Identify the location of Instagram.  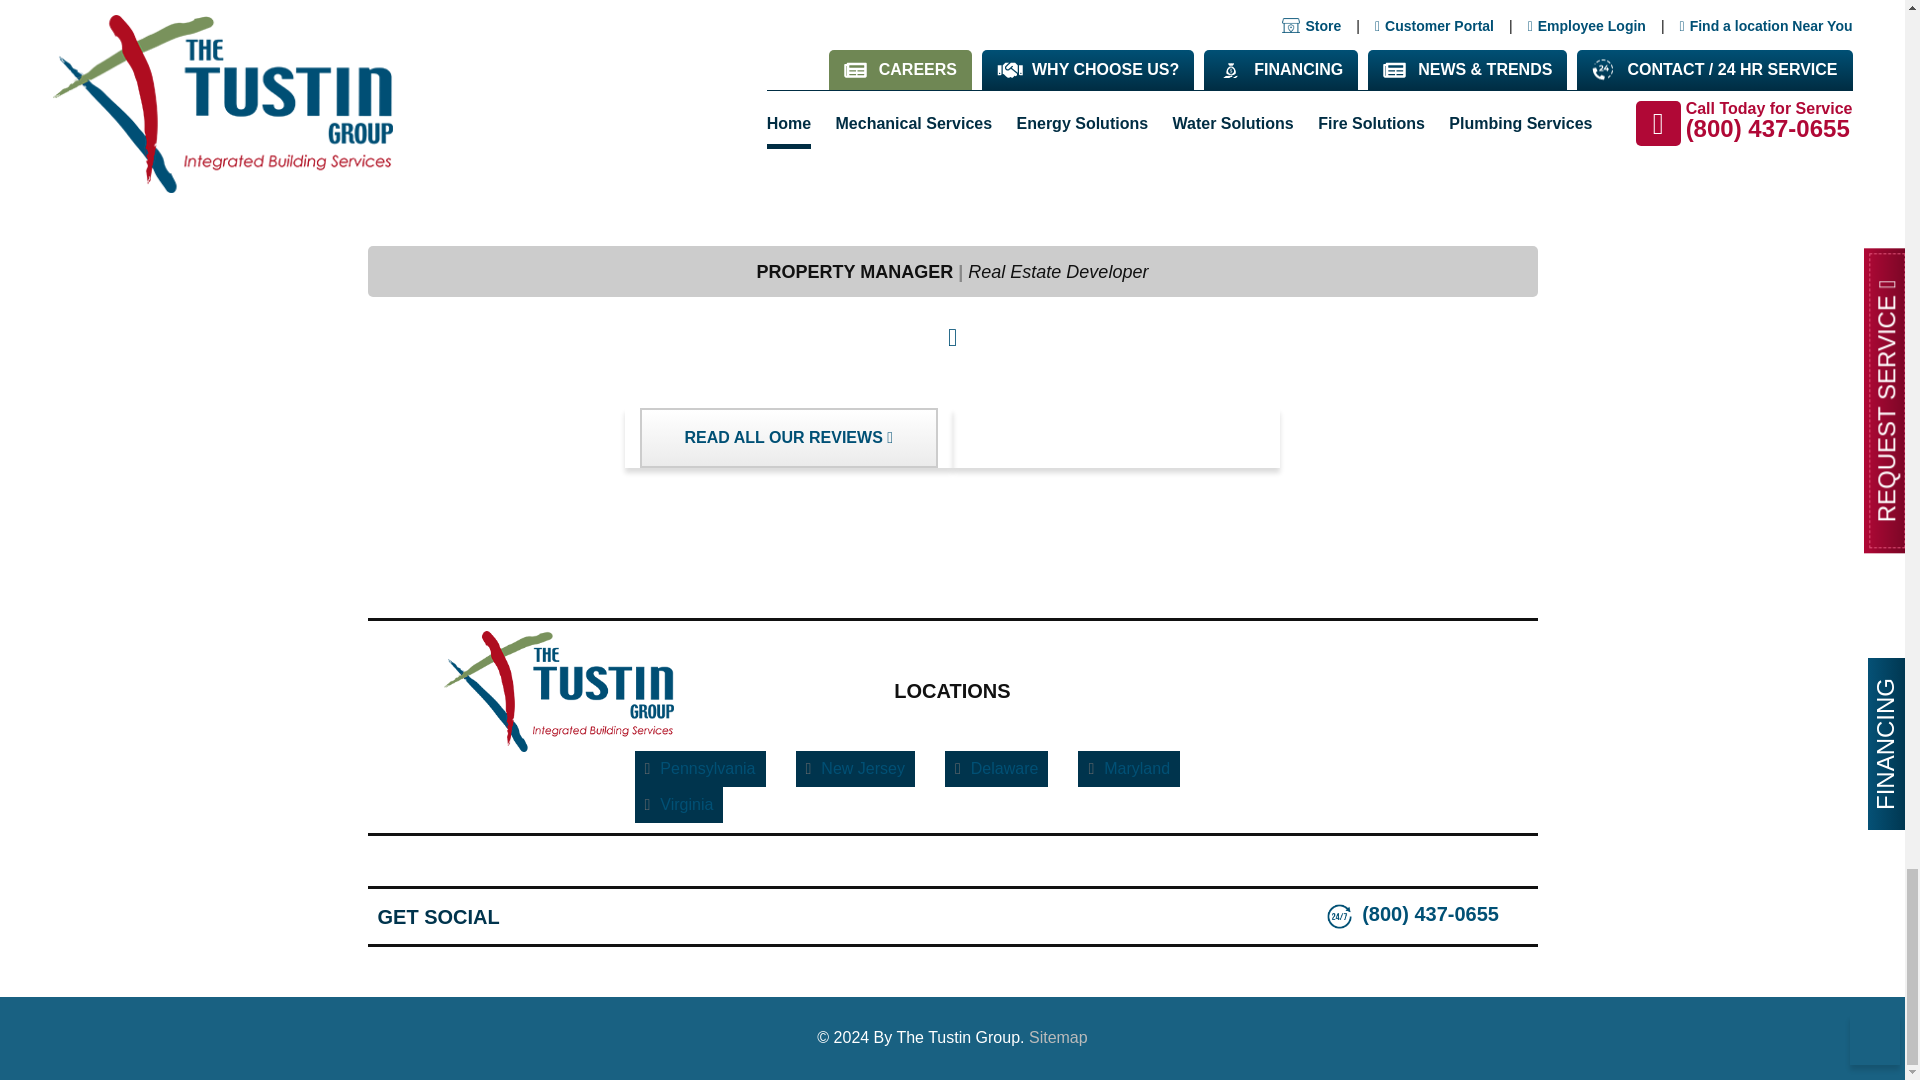
(681, 916).